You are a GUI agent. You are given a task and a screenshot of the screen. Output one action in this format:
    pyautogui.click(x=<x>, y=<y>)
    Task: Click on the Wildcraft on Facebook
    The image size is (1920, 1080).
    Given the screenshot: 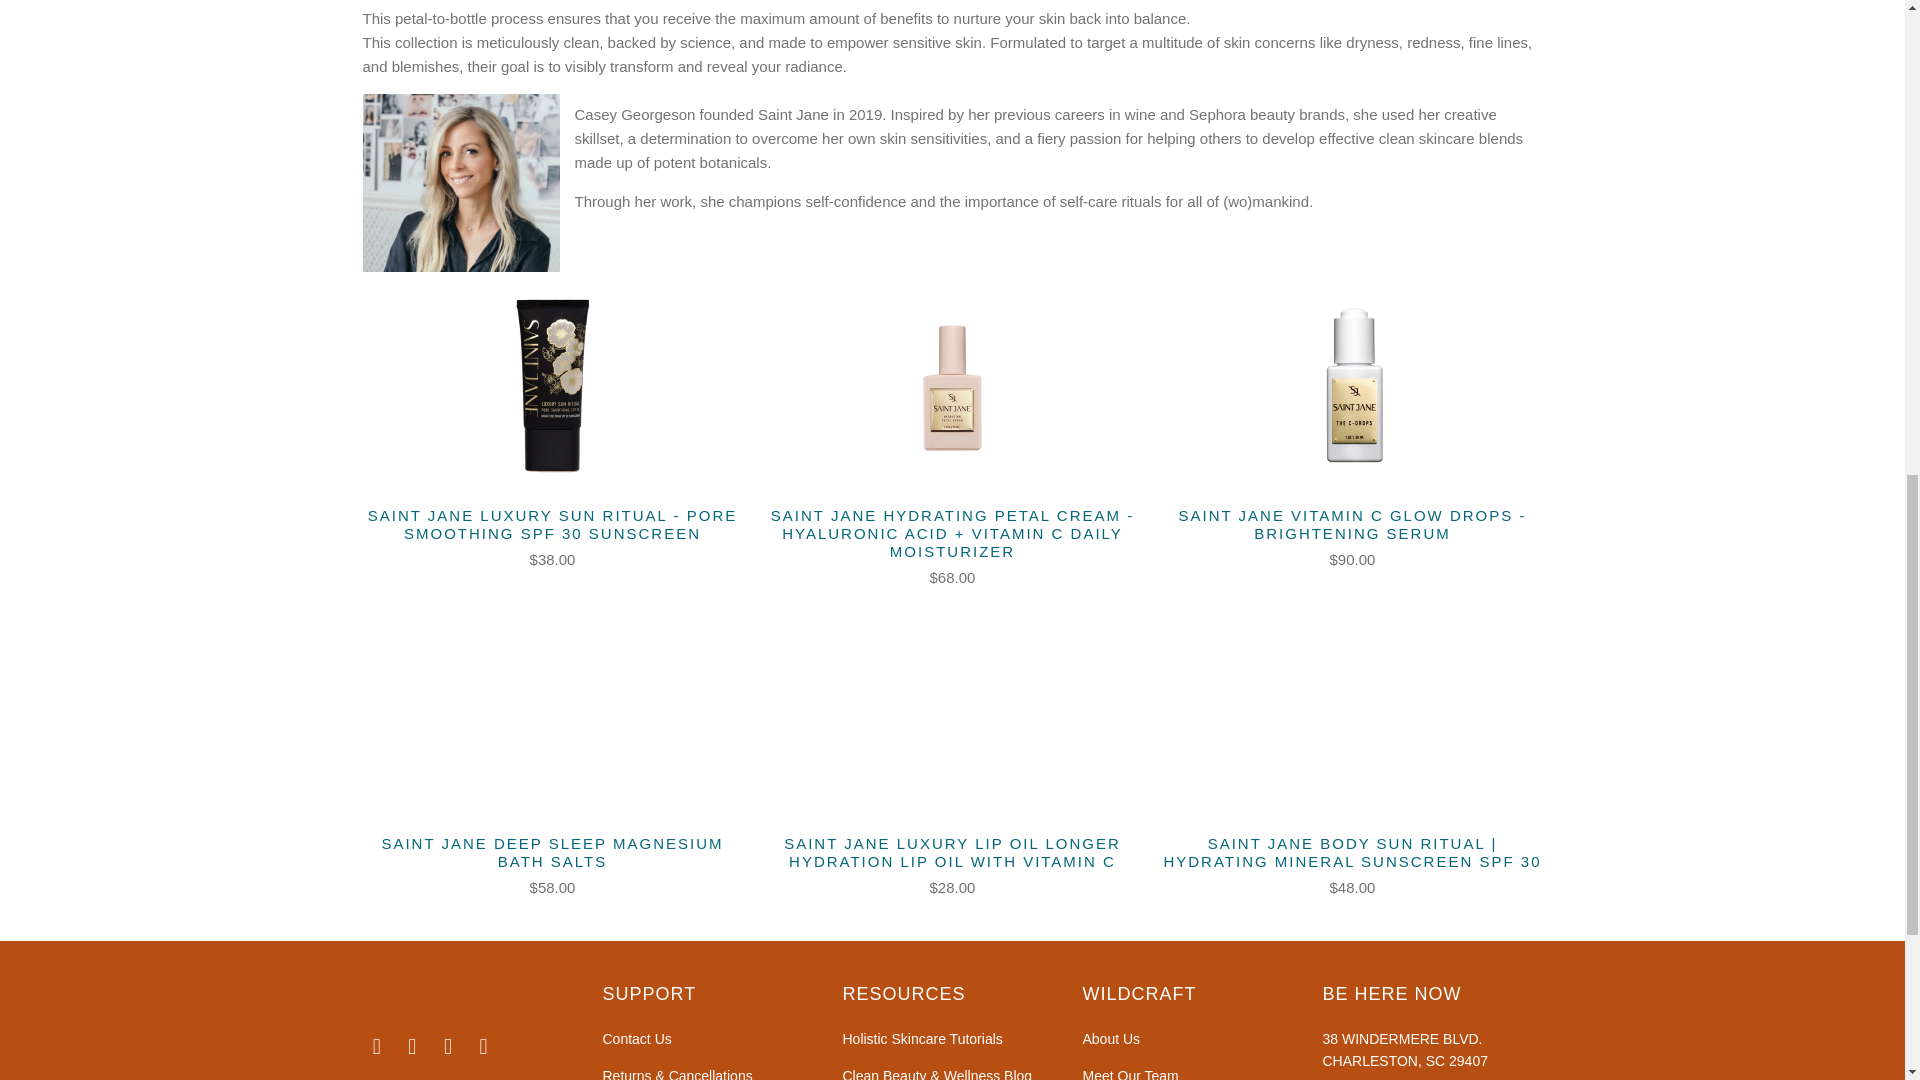 What is the action you would take?
    pyautogui.click(x=376, y=1046)
    